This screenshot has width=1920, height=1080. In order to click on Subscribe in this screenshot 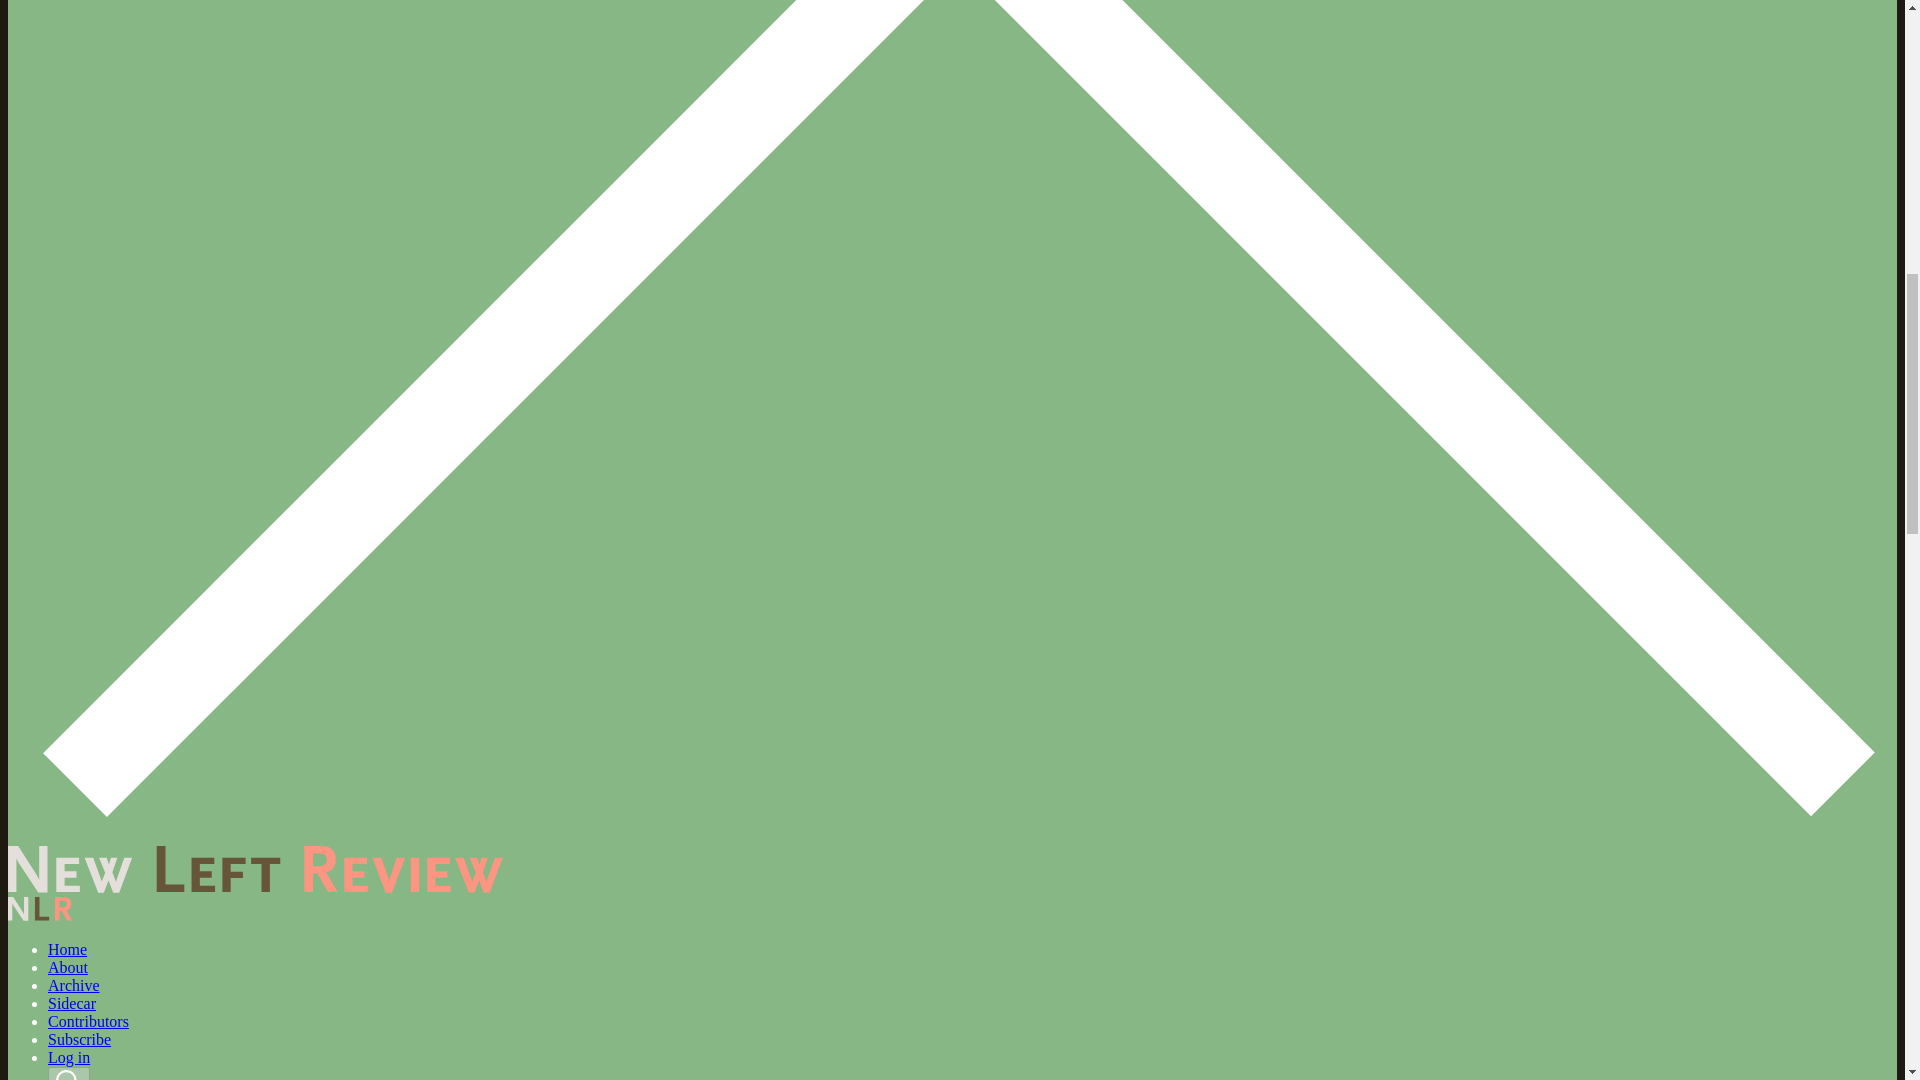, I will do `click(80, 1039)`.